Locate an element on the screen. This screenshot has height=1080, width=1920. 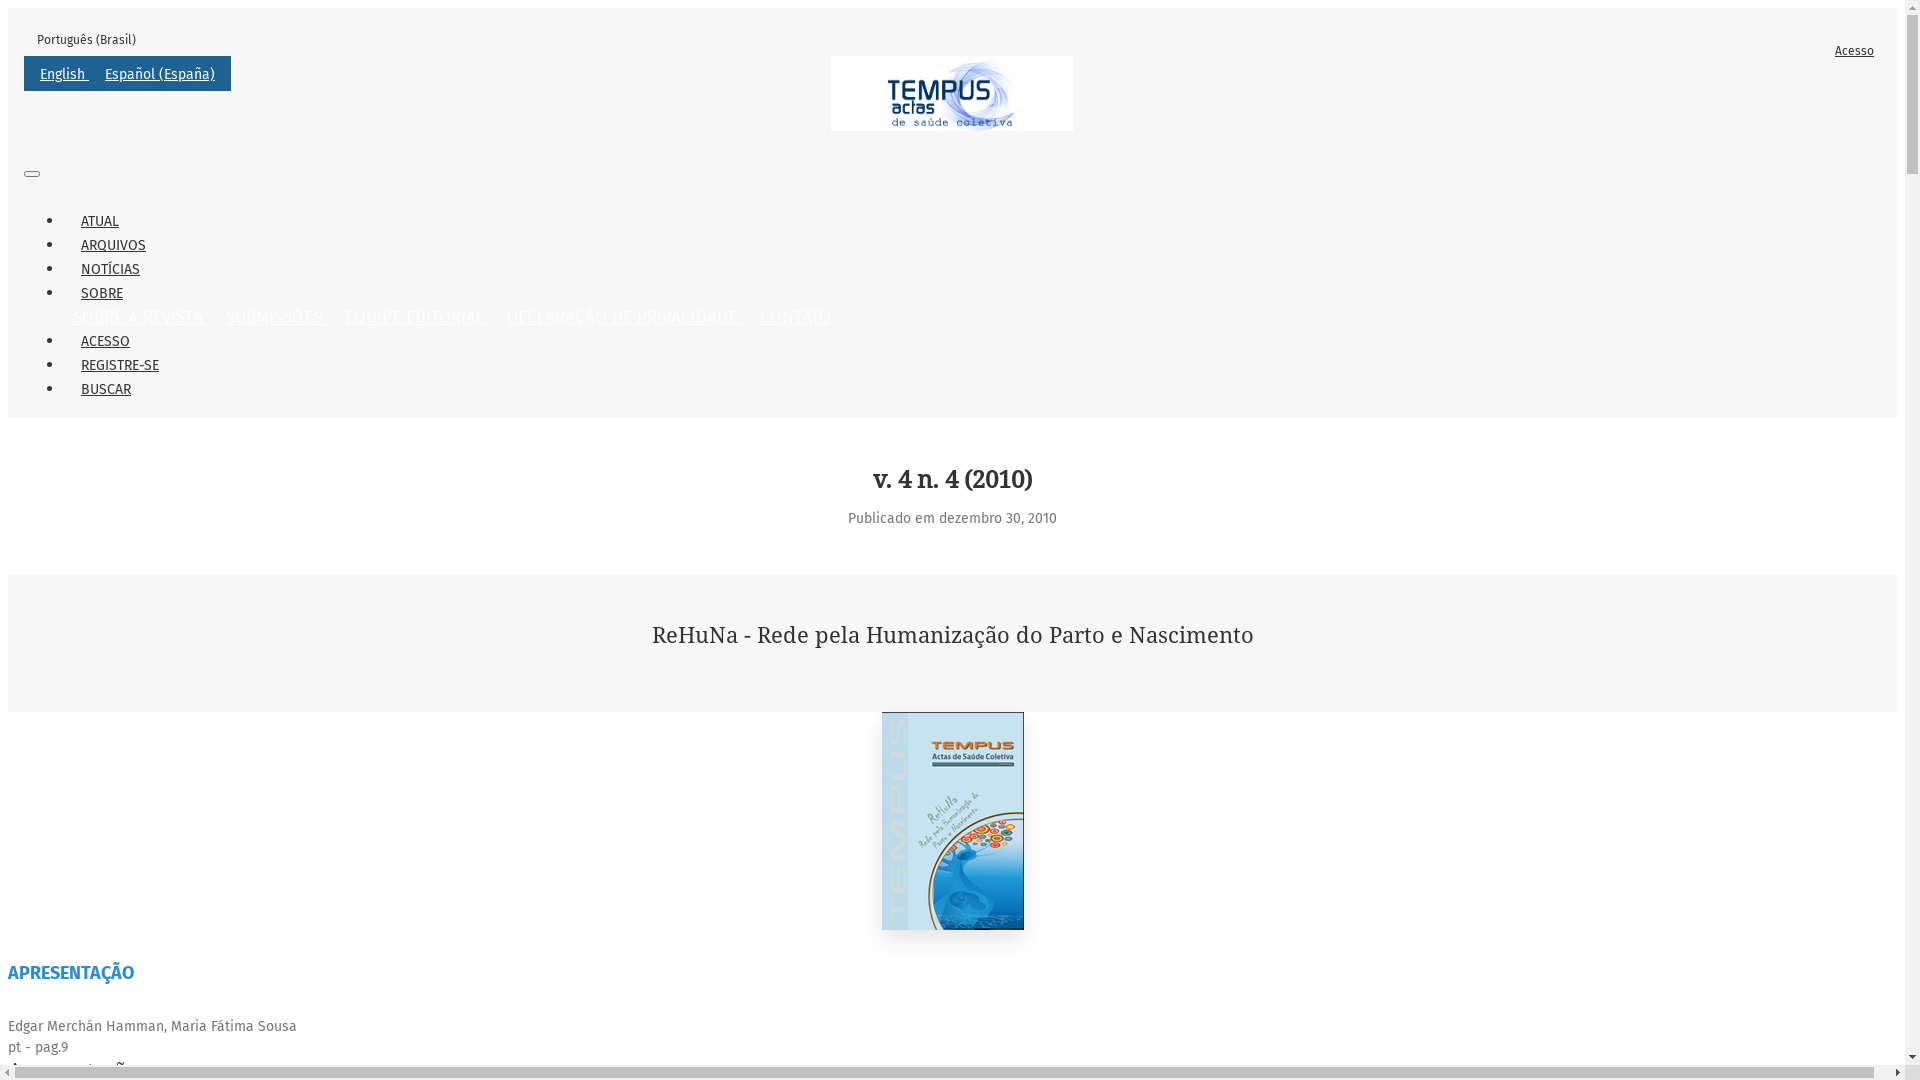
English is located at coordinates (64, 74).